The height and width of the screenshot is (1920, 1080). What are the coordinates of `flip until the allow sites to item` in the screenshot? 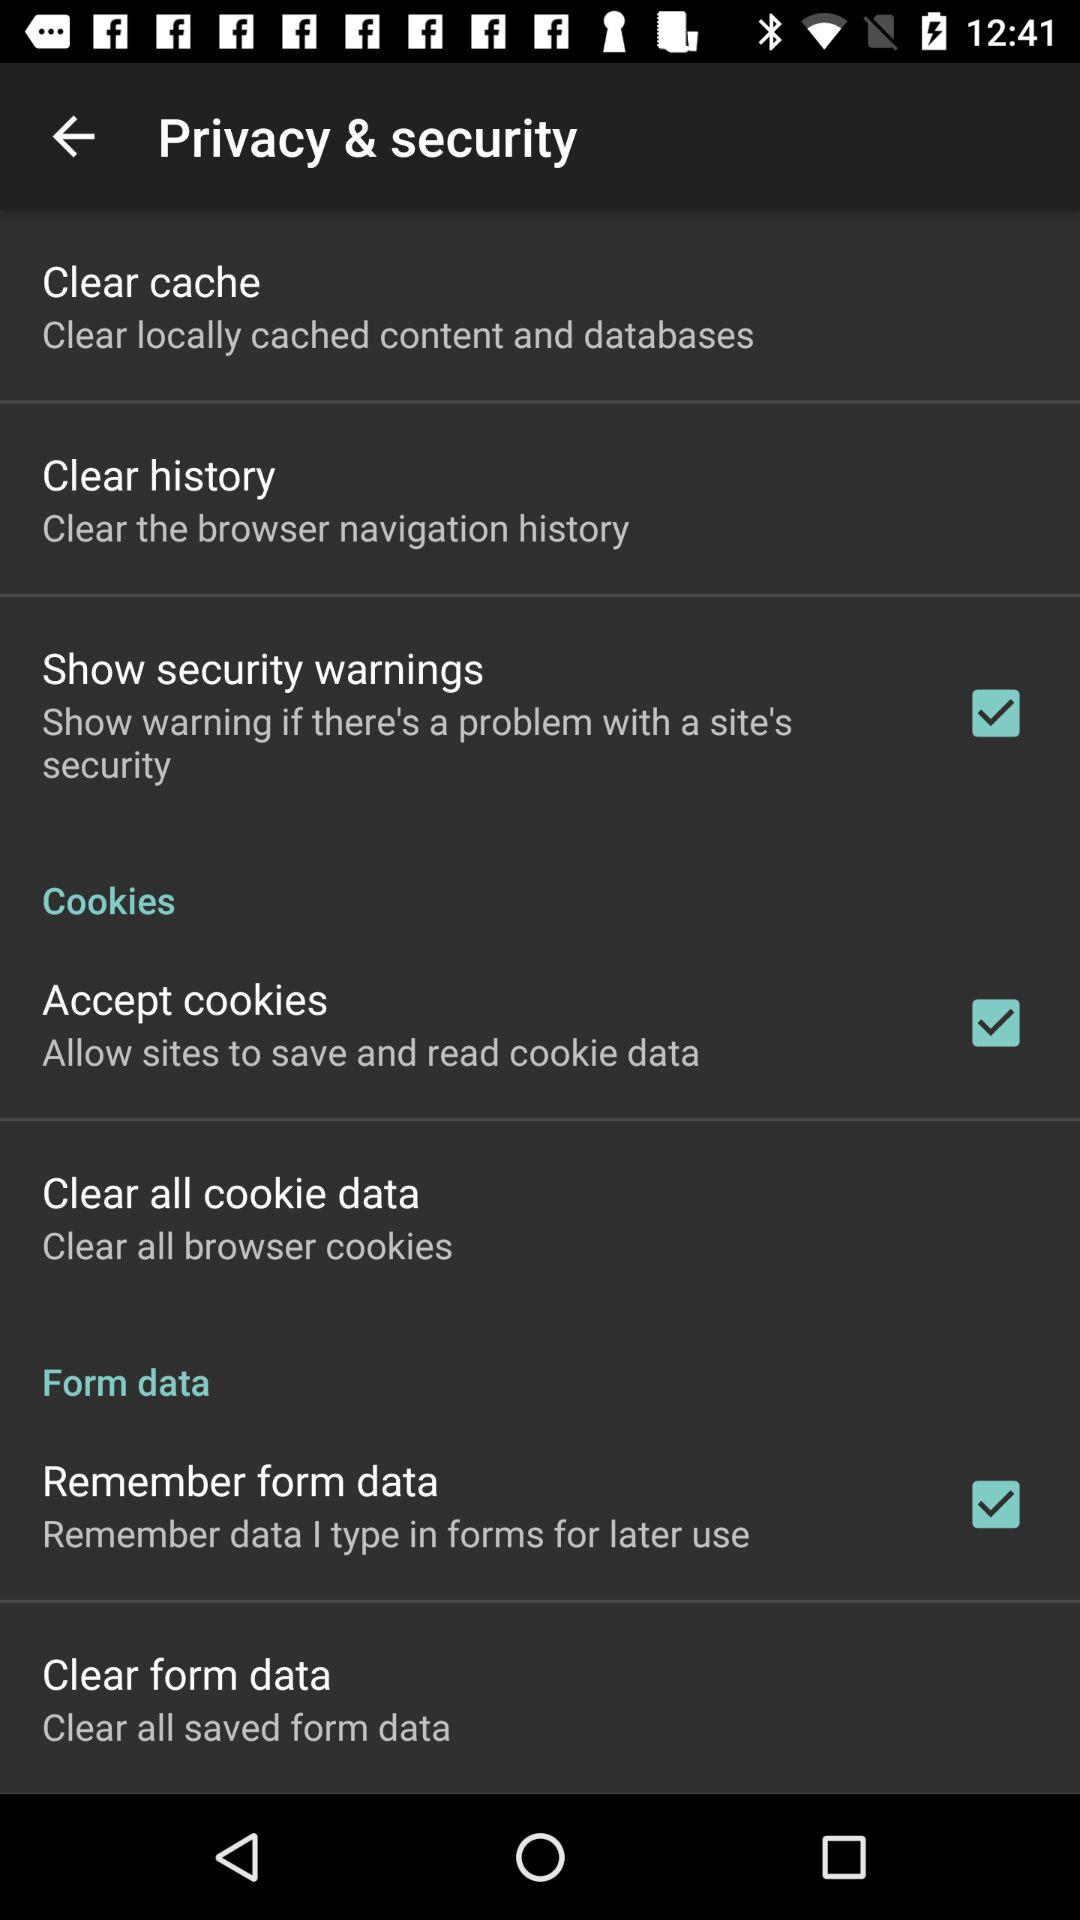 It's located at (371, 1051).